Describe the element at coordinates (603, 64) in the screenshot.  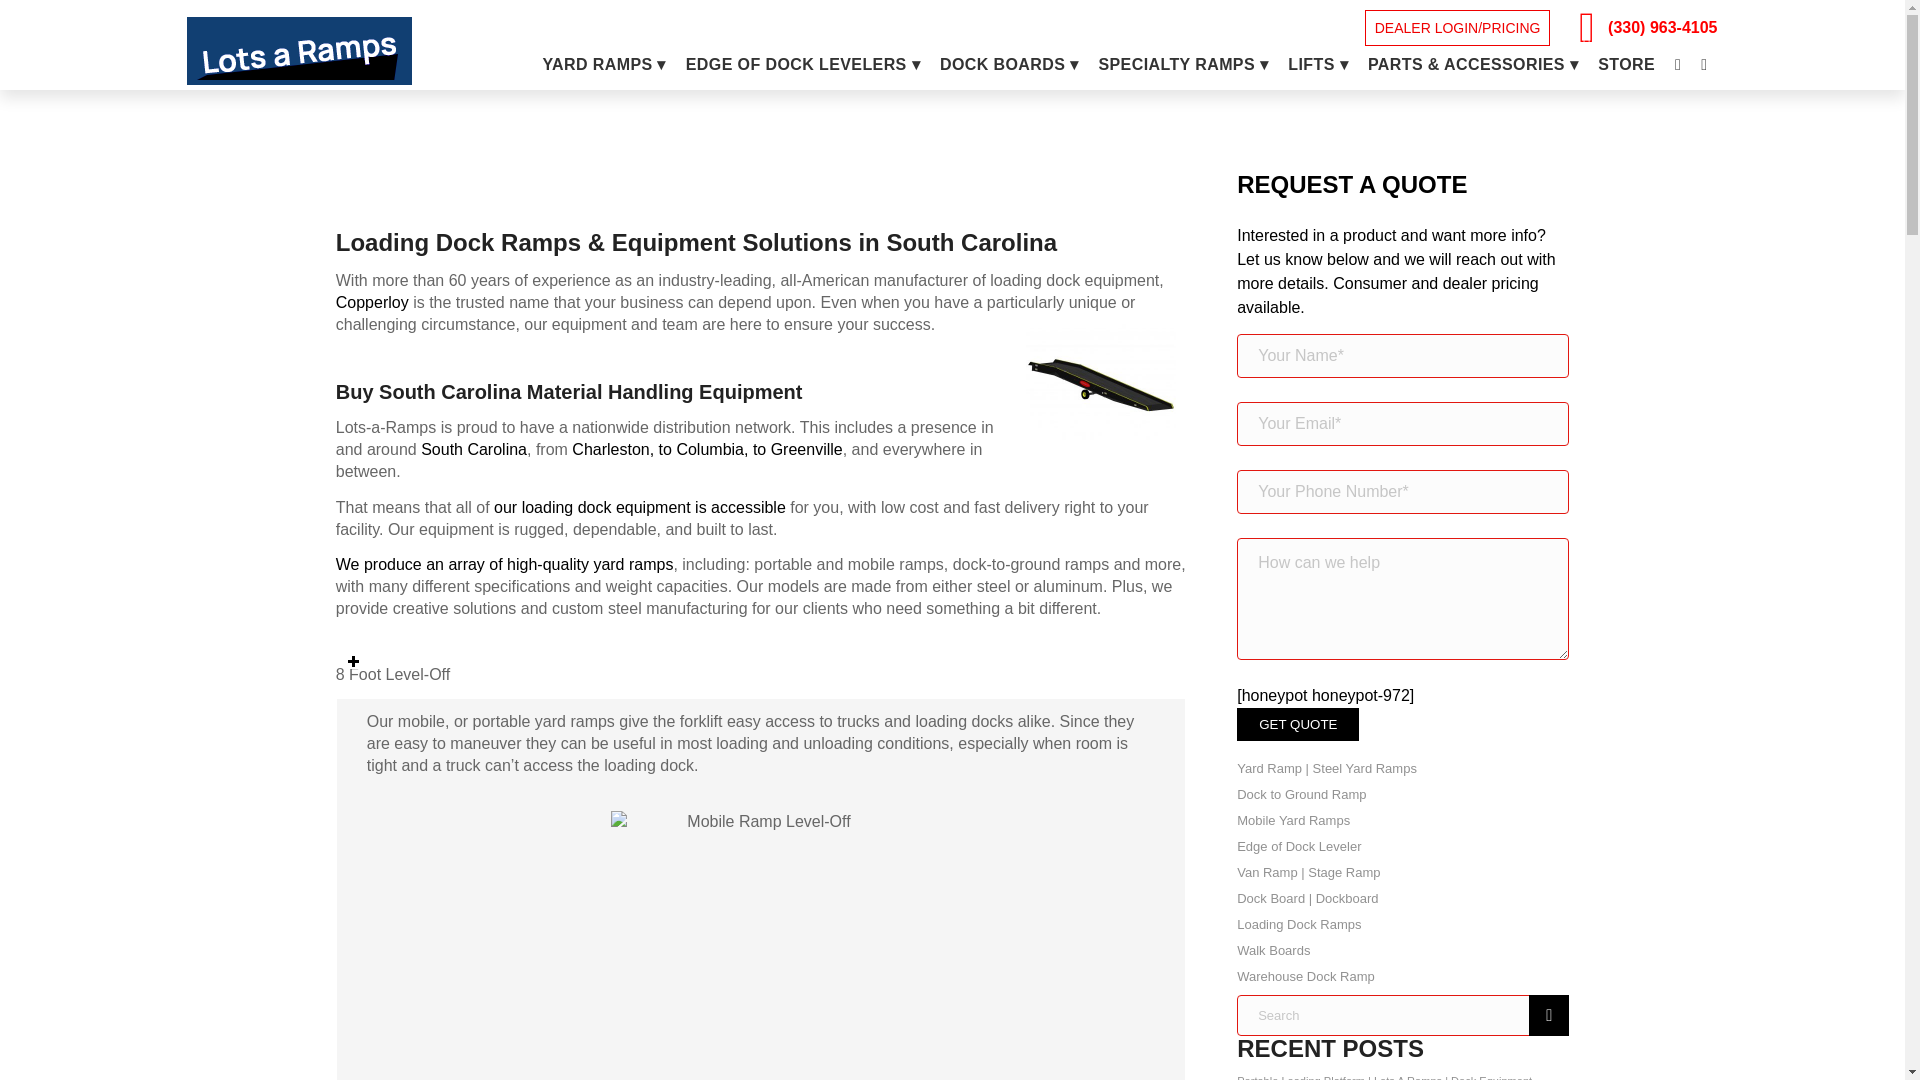
I see `YARD RAMPS` at that location.